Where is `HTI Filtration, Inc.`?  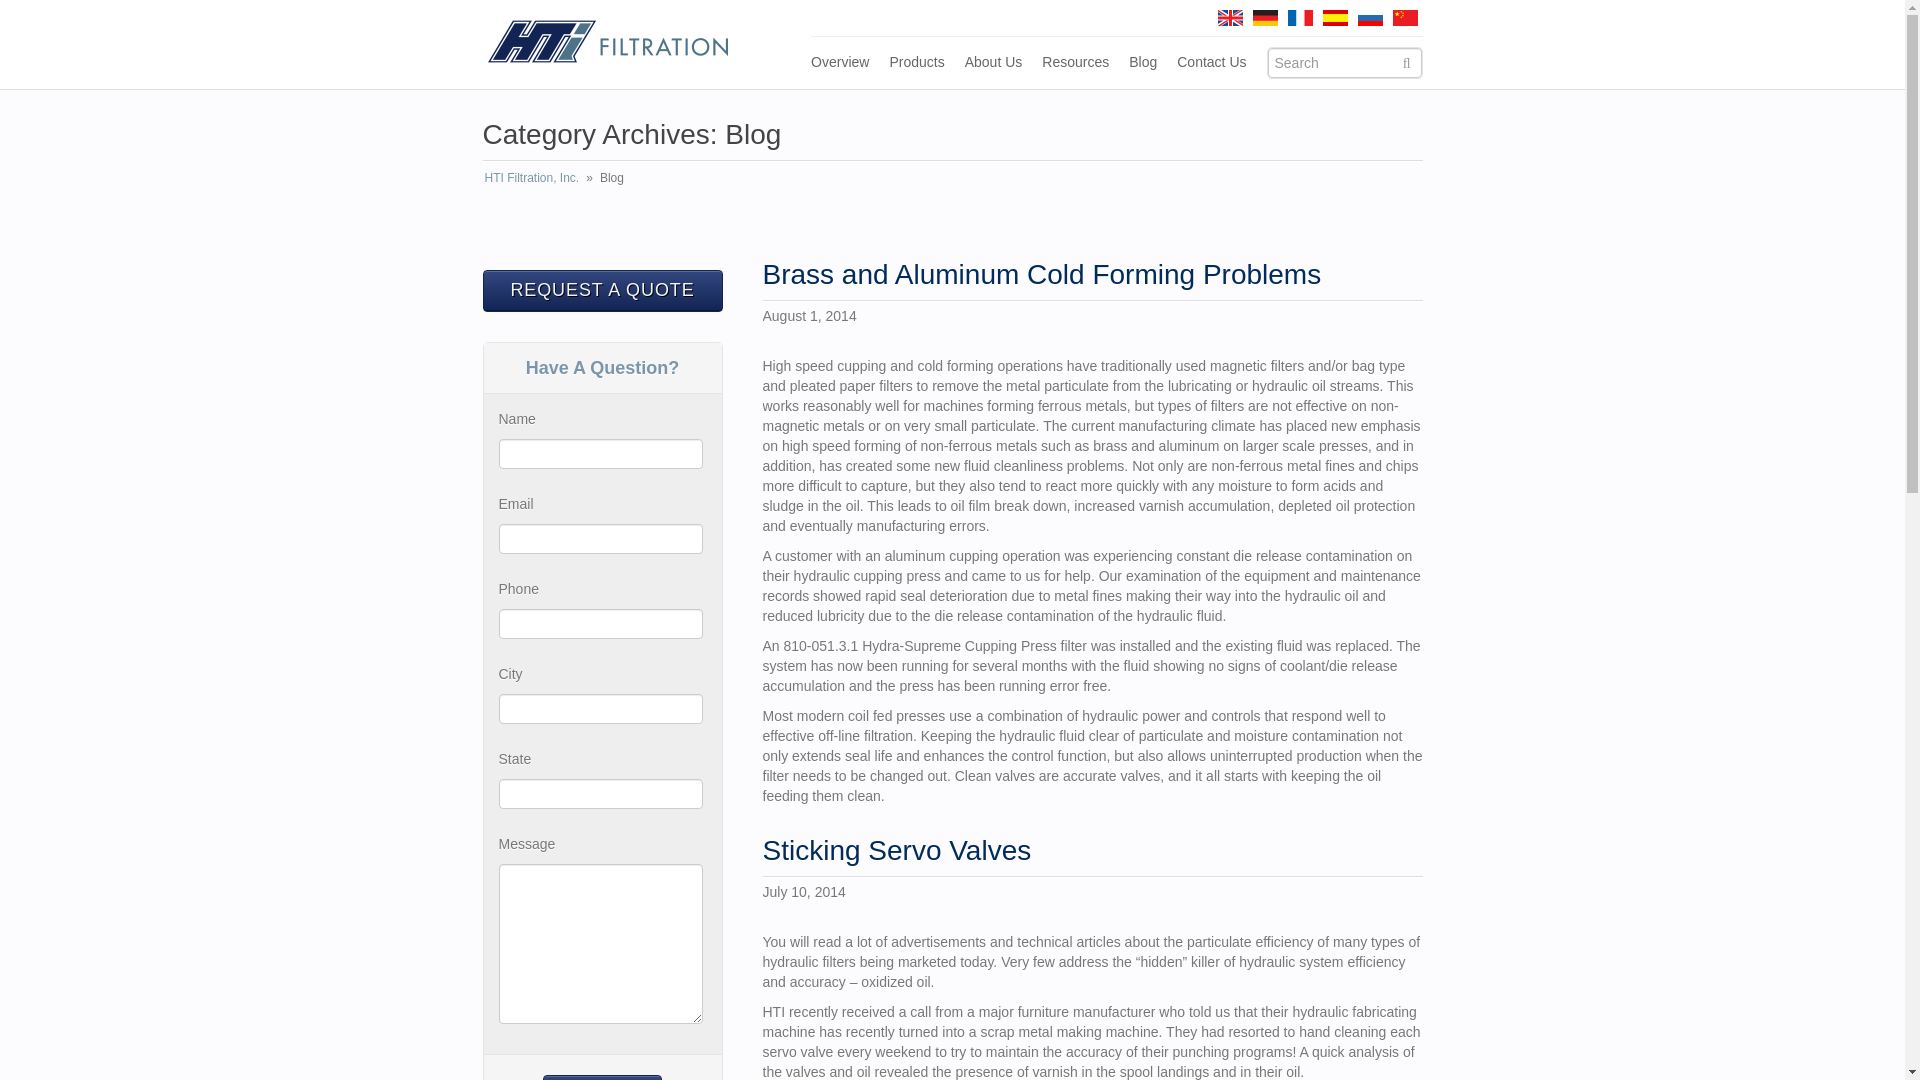
HTI Filtration, Inc. is located at coordinates (606, 40).